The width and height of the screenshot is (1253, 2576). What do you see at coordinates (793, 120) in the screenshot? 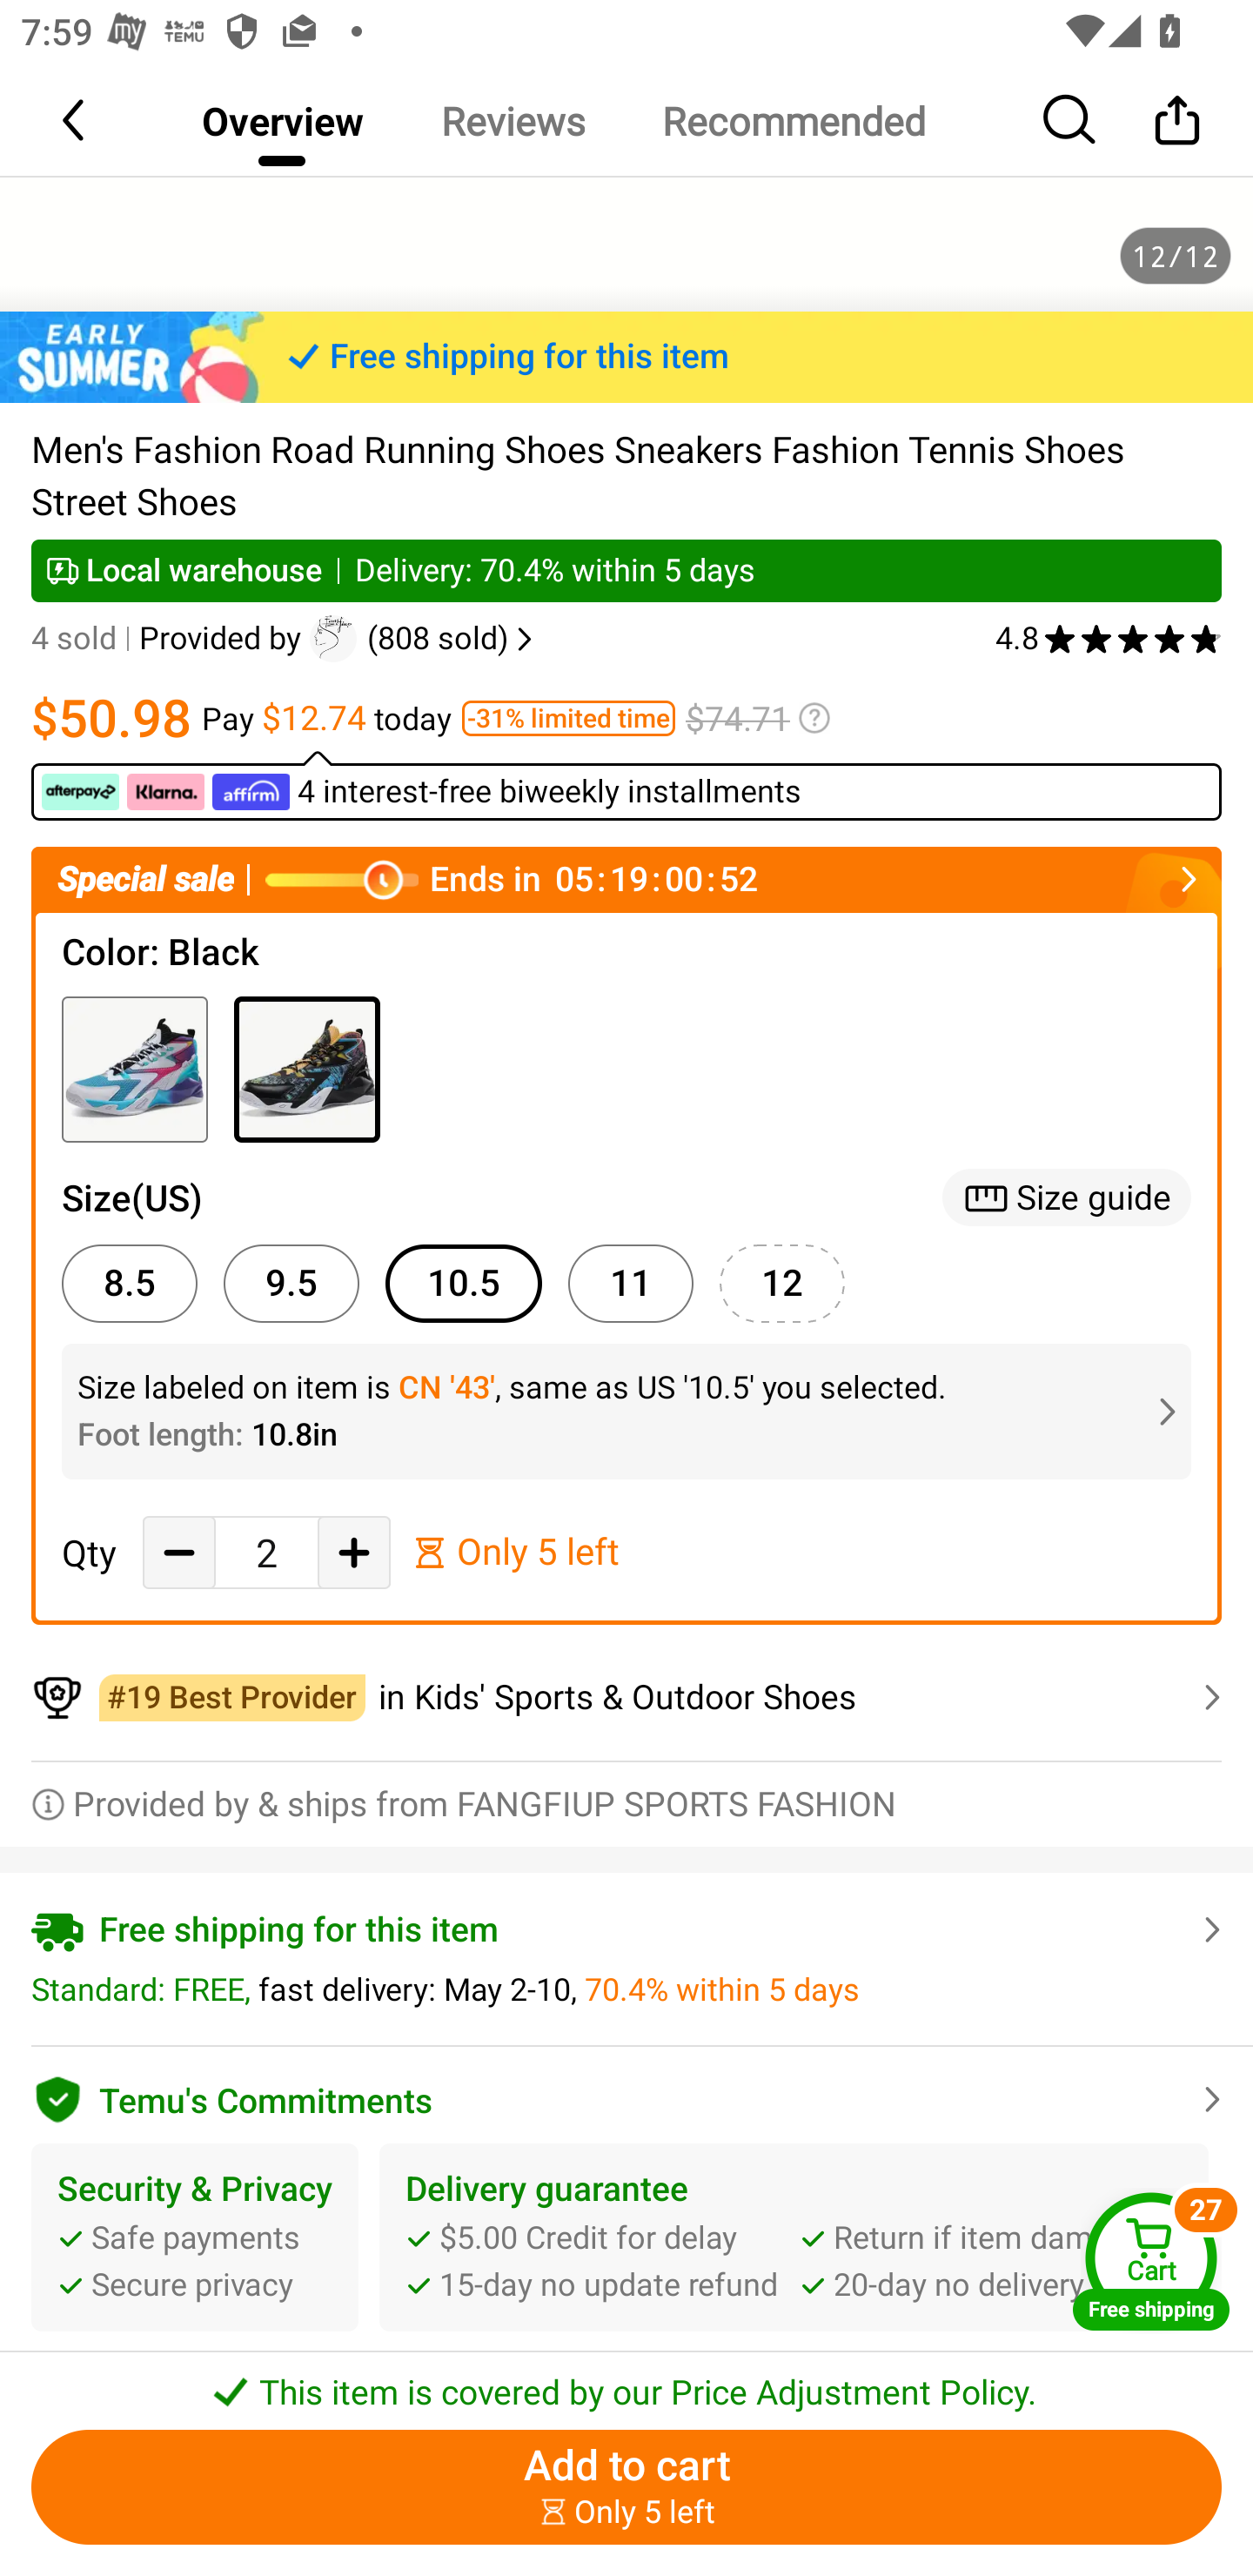
I see `Recommended` at bounding box center [793, 120].